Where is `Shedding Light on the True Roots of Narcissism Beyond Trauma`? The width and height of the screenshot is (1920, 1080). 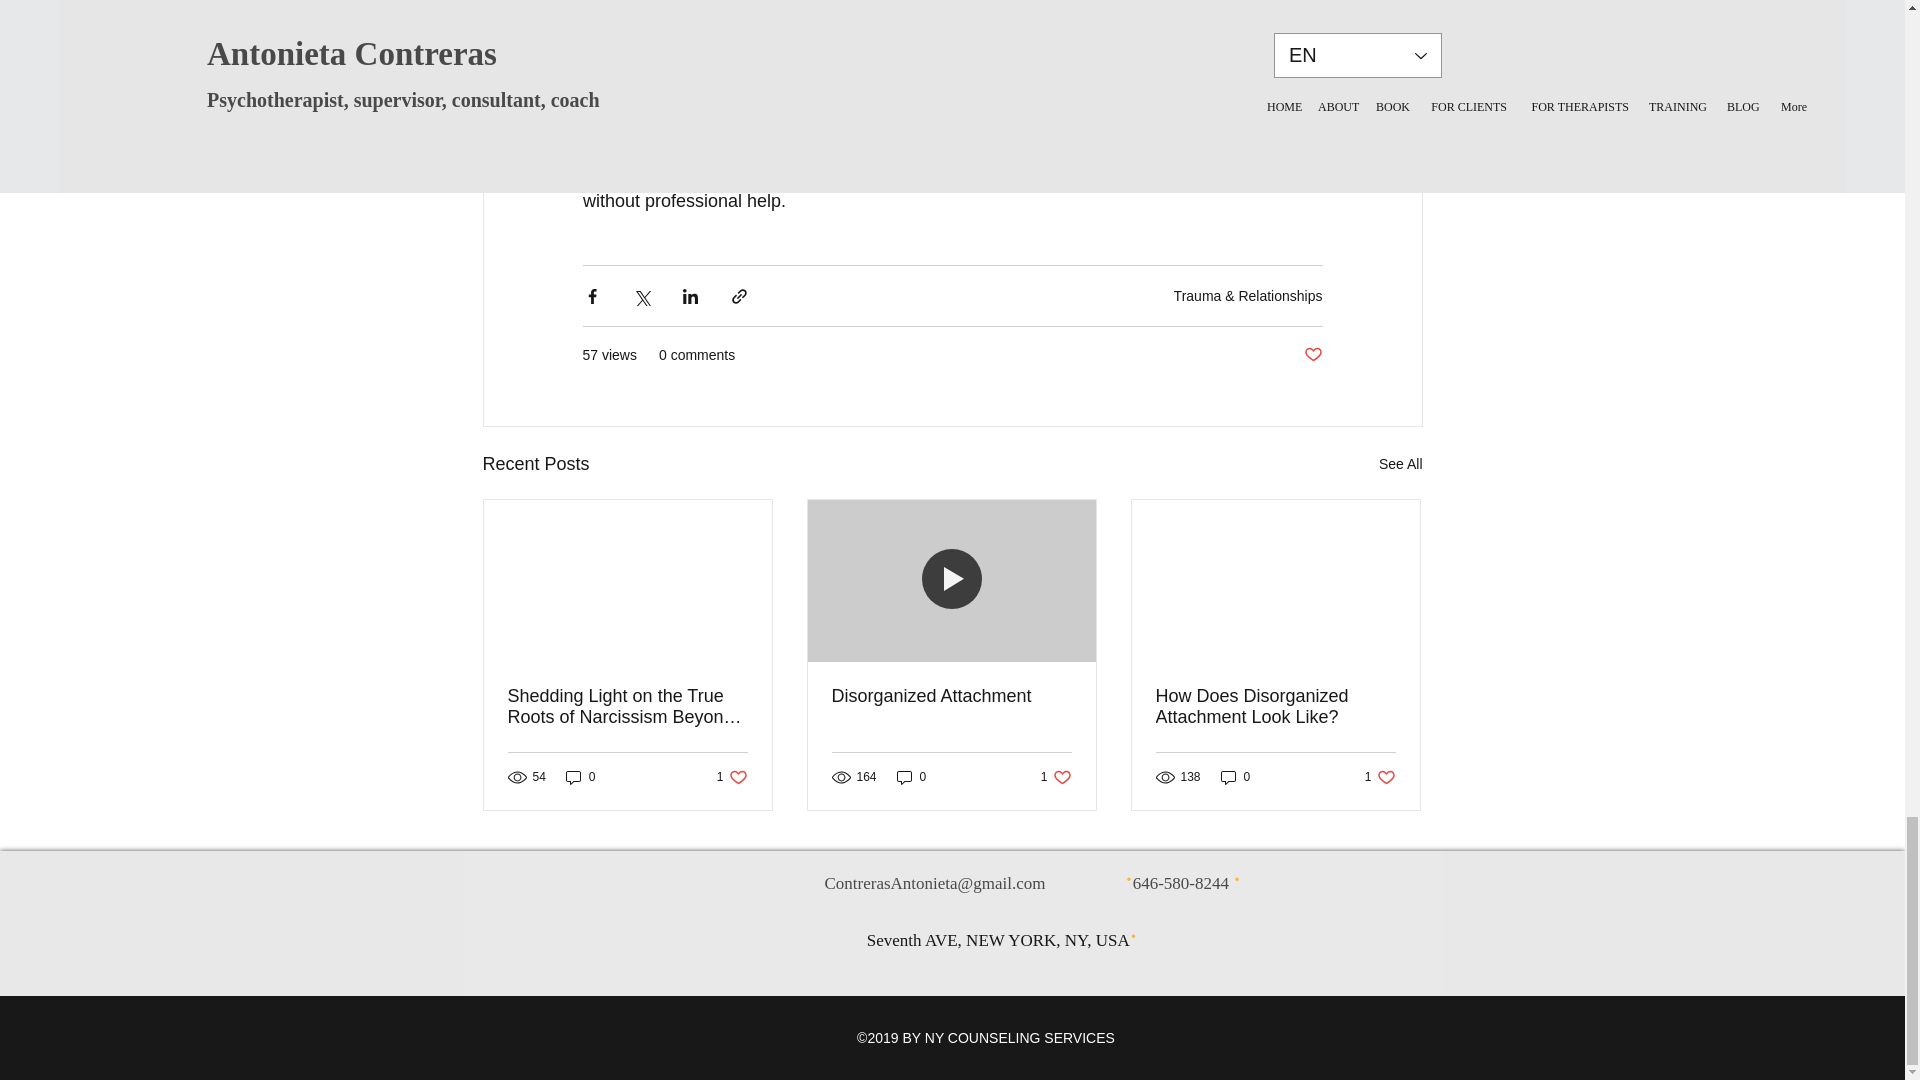 Shedding Light on the True Roots of Narcissism Beyond Trauma is located at coordinates (628, 706).